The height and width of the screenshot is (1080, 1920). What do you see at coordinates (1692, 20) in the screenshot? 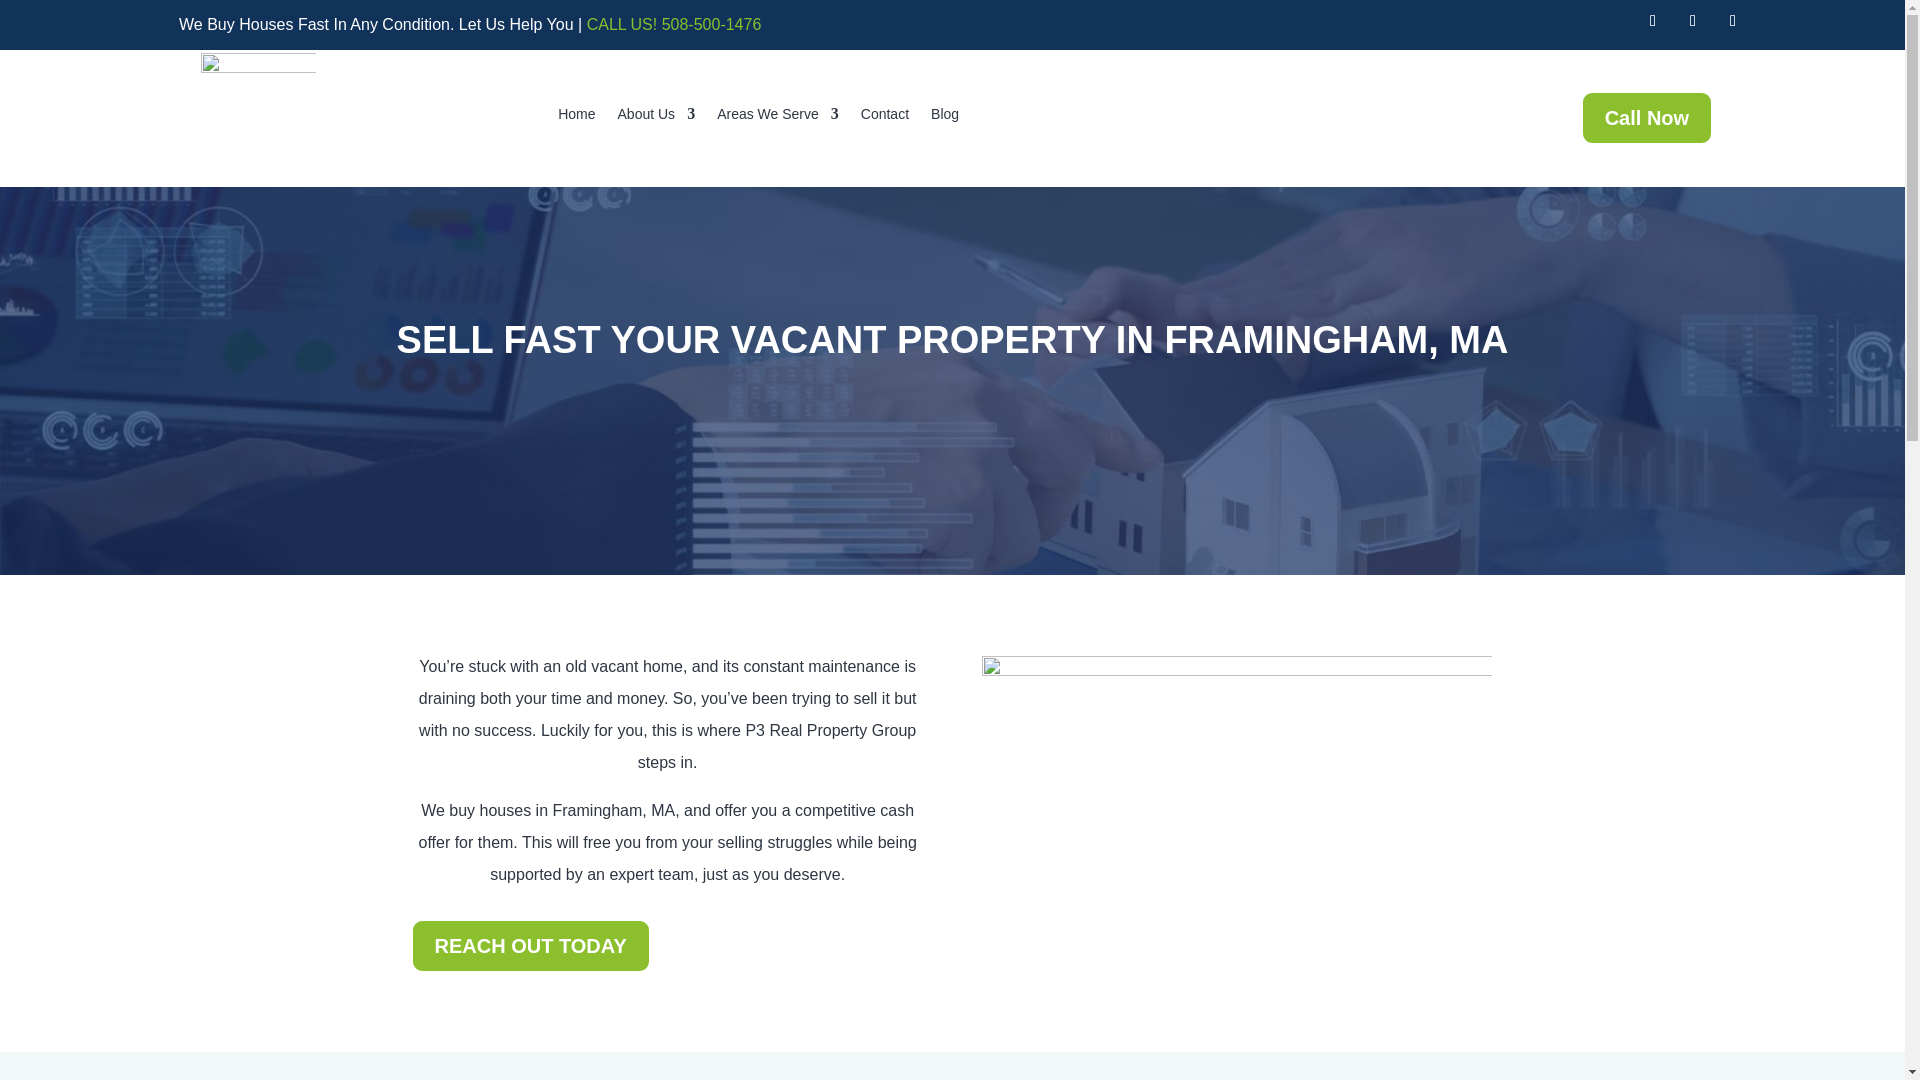
I see `Follow on X` at bounding box center [1692, 20].